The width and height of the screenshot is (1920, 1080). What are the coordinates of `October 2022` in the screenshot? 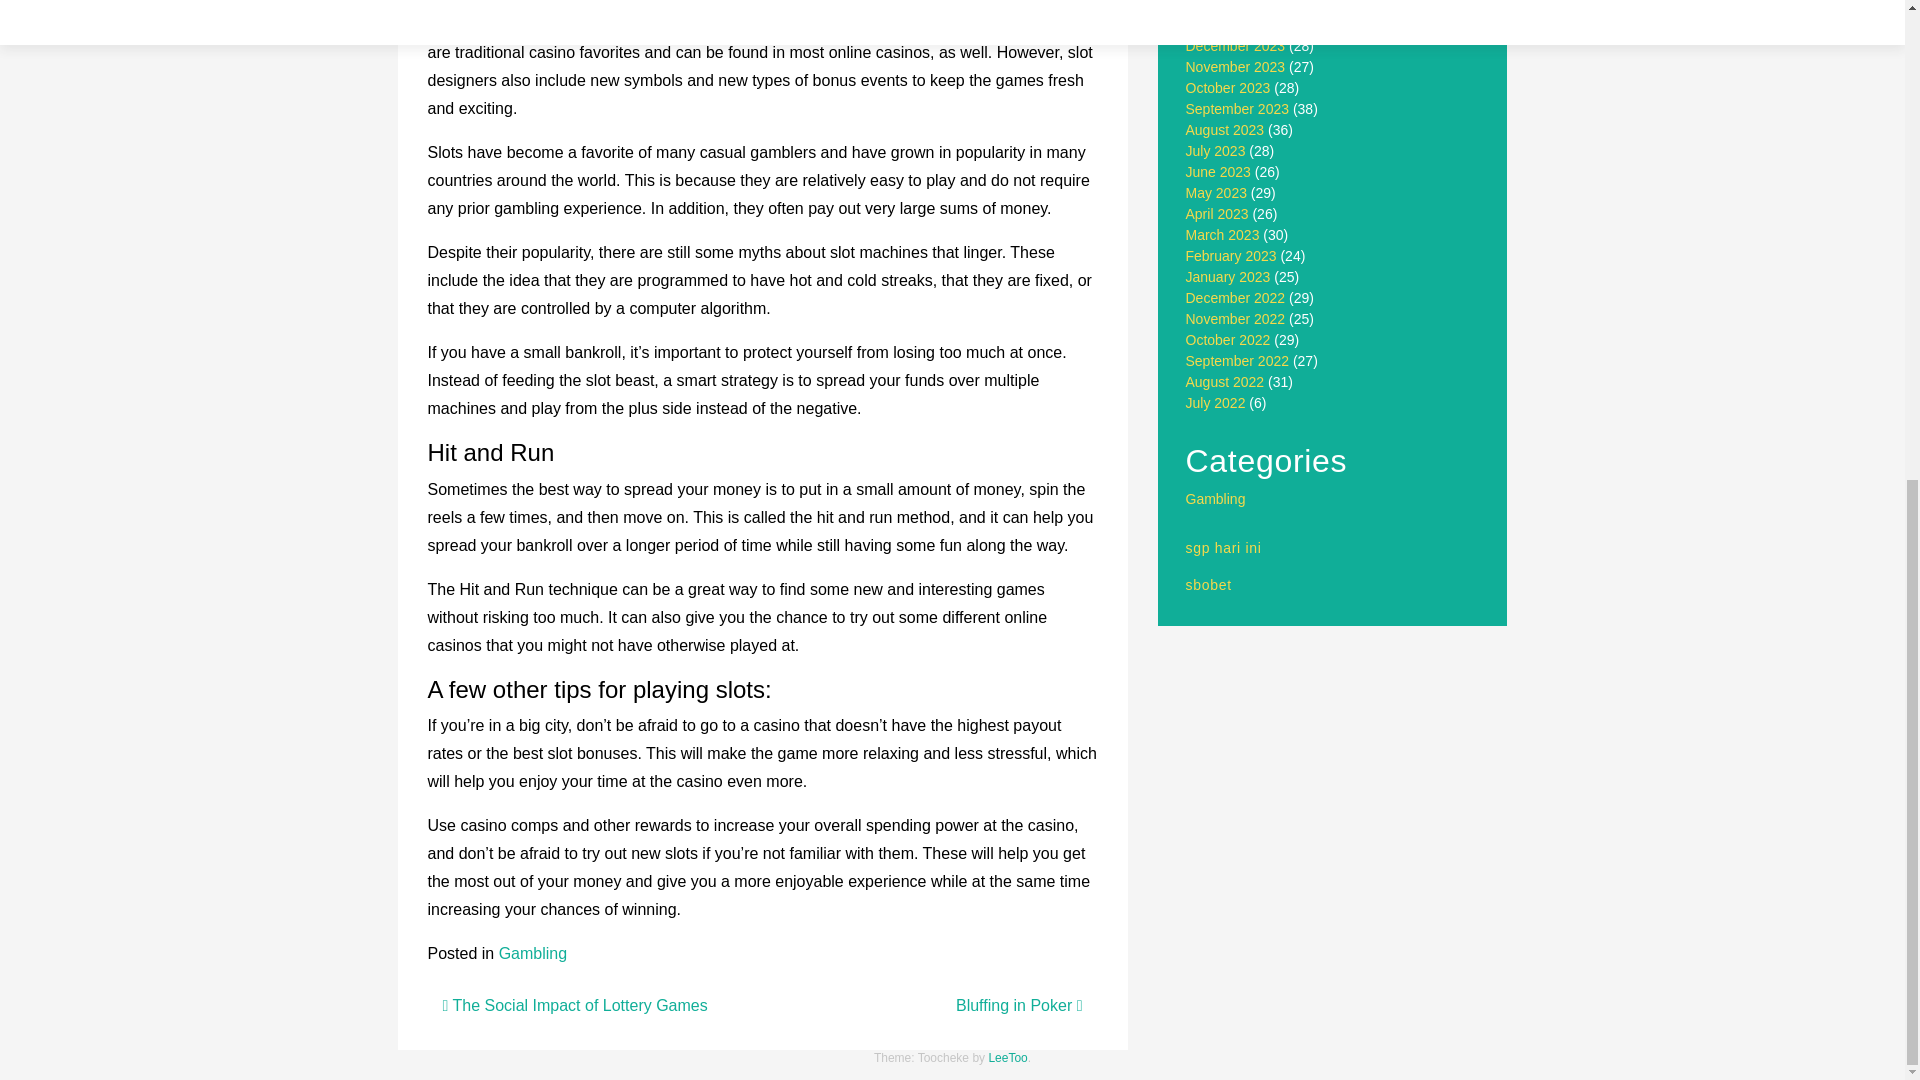 It's located at (1228, 339).